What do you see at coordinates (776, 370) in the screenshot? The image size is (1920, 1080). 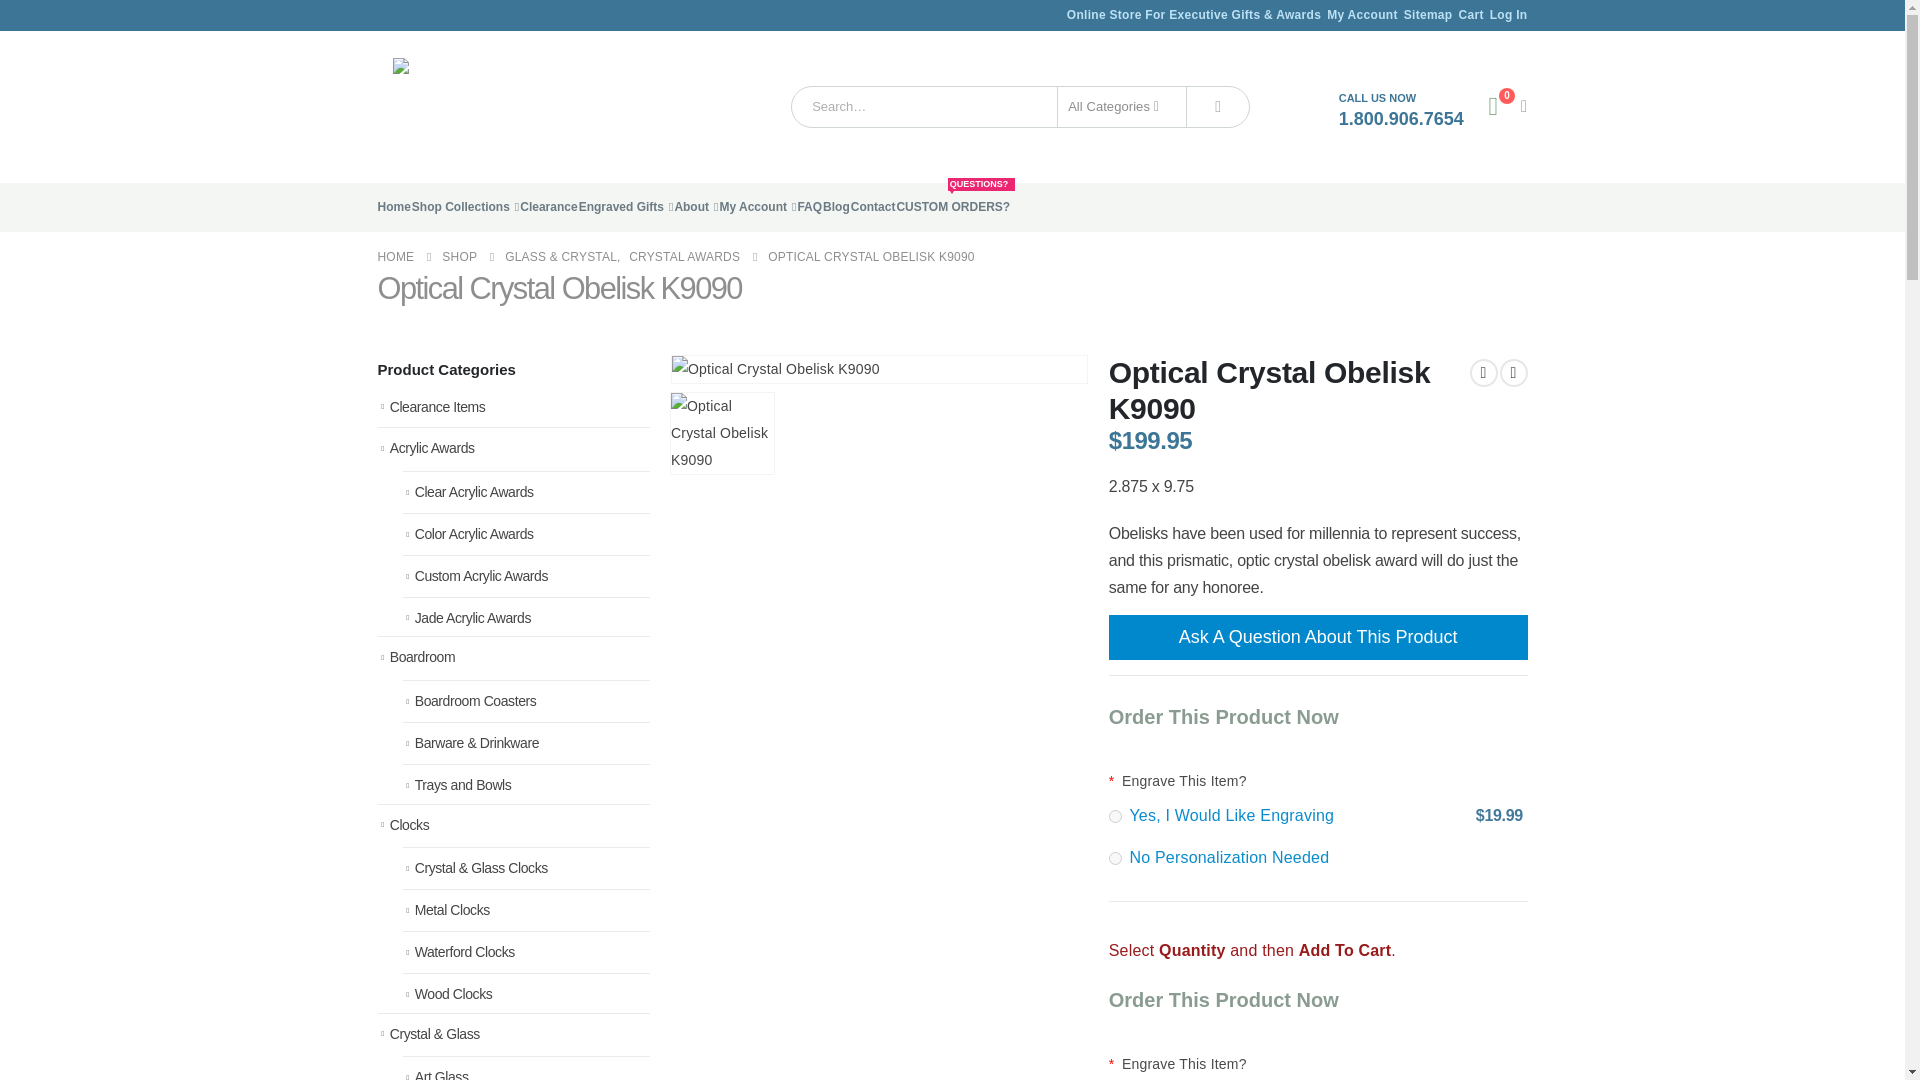 I see `Optical Crystal Obelisk K9090` at bounding box center [776, 370].